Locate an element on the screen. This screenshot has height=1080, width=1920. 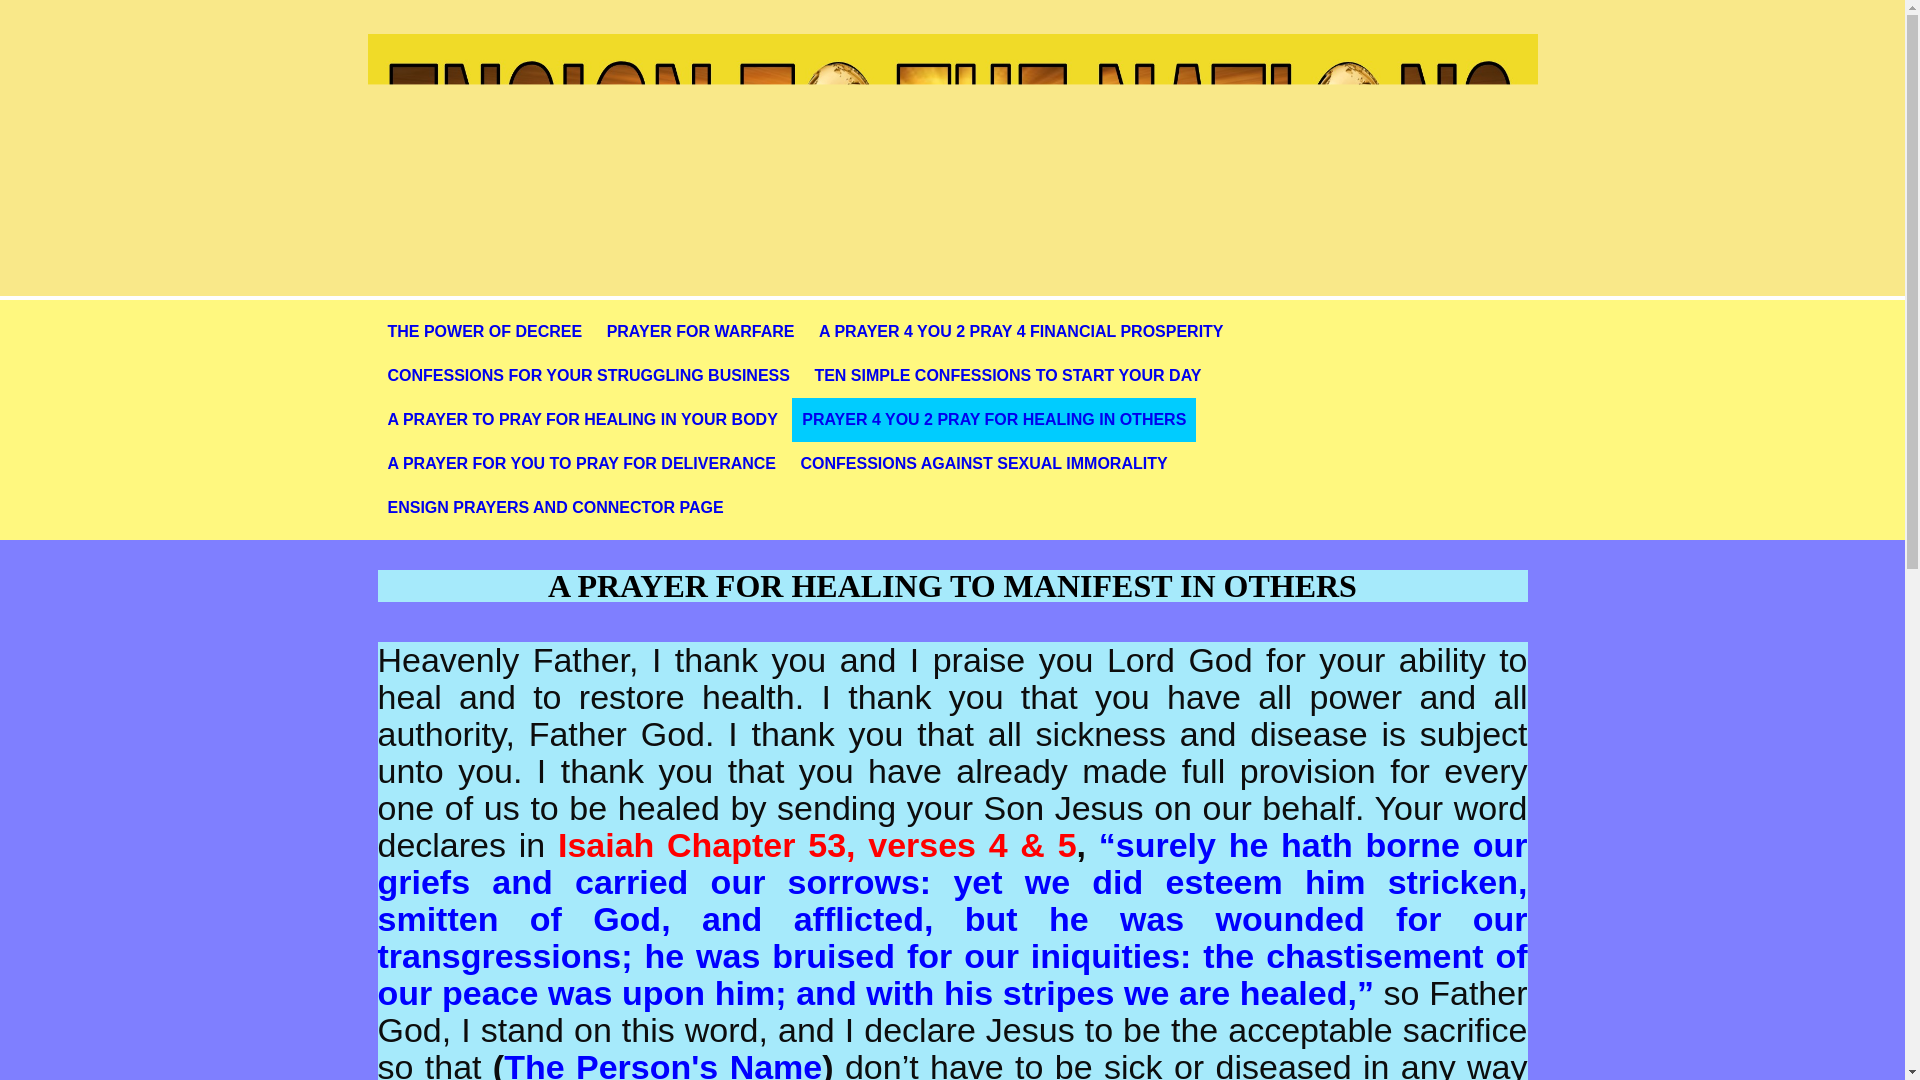
PRAYER 4 YOU 2 PRAY FOR HEALING IN OTHERS is located at coordinates (994, 420).